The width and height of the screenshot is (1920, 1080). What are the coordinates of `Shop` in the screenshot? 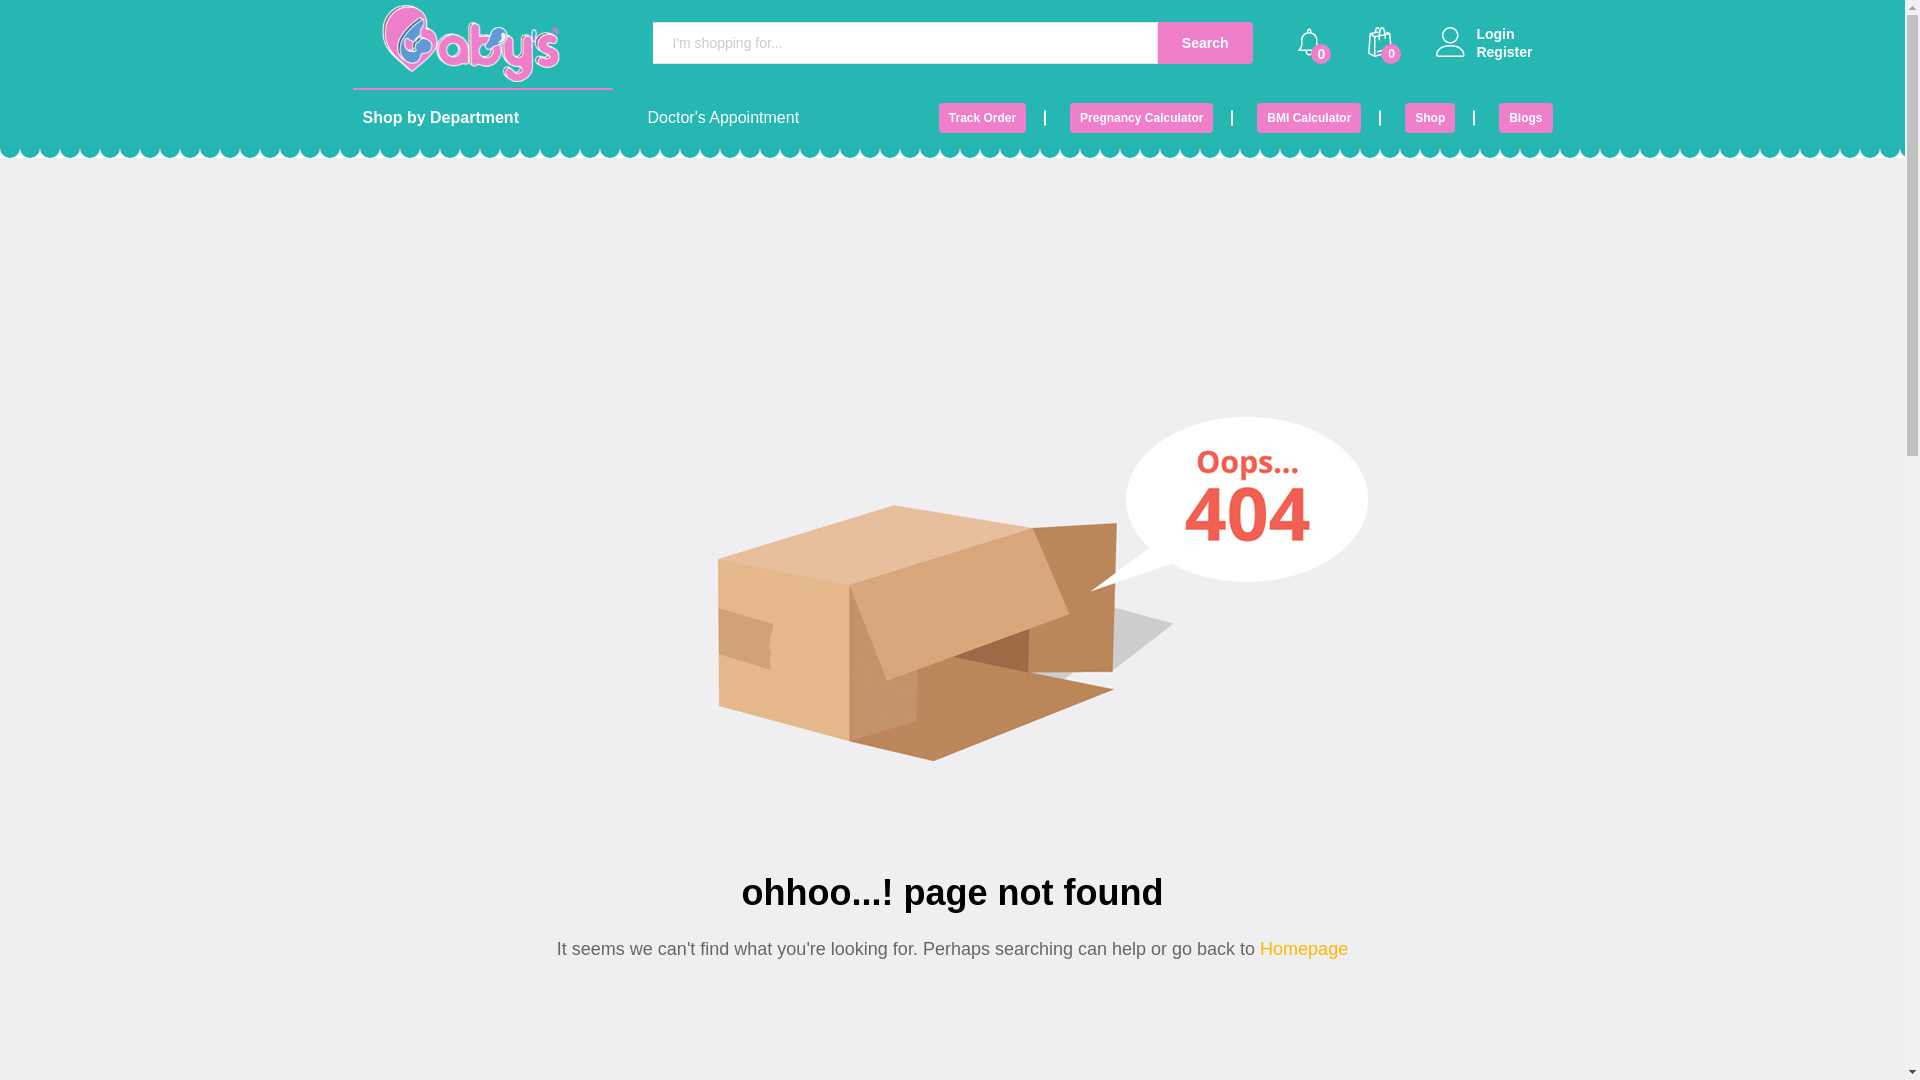 It's located at (1430, 118).